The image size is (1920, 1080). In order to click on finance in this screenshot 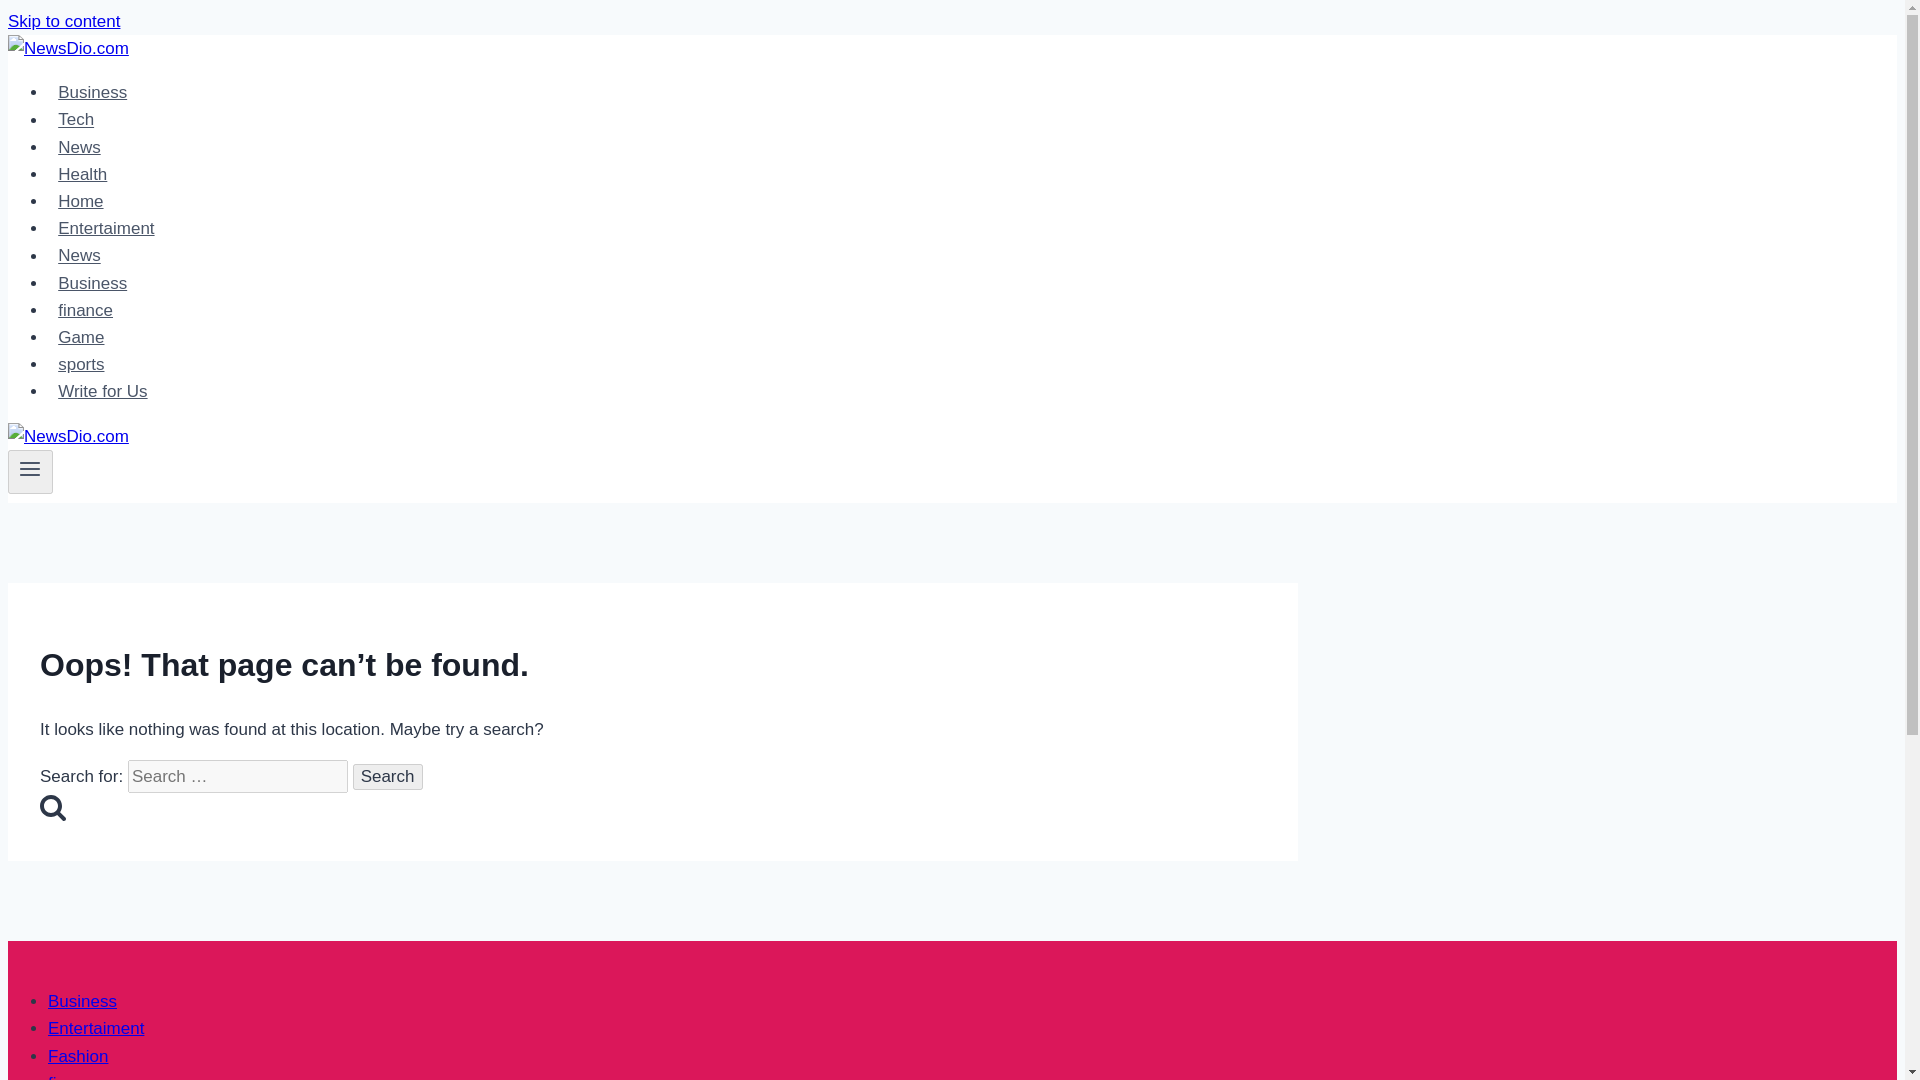, I will do `click(76, 1076)`.